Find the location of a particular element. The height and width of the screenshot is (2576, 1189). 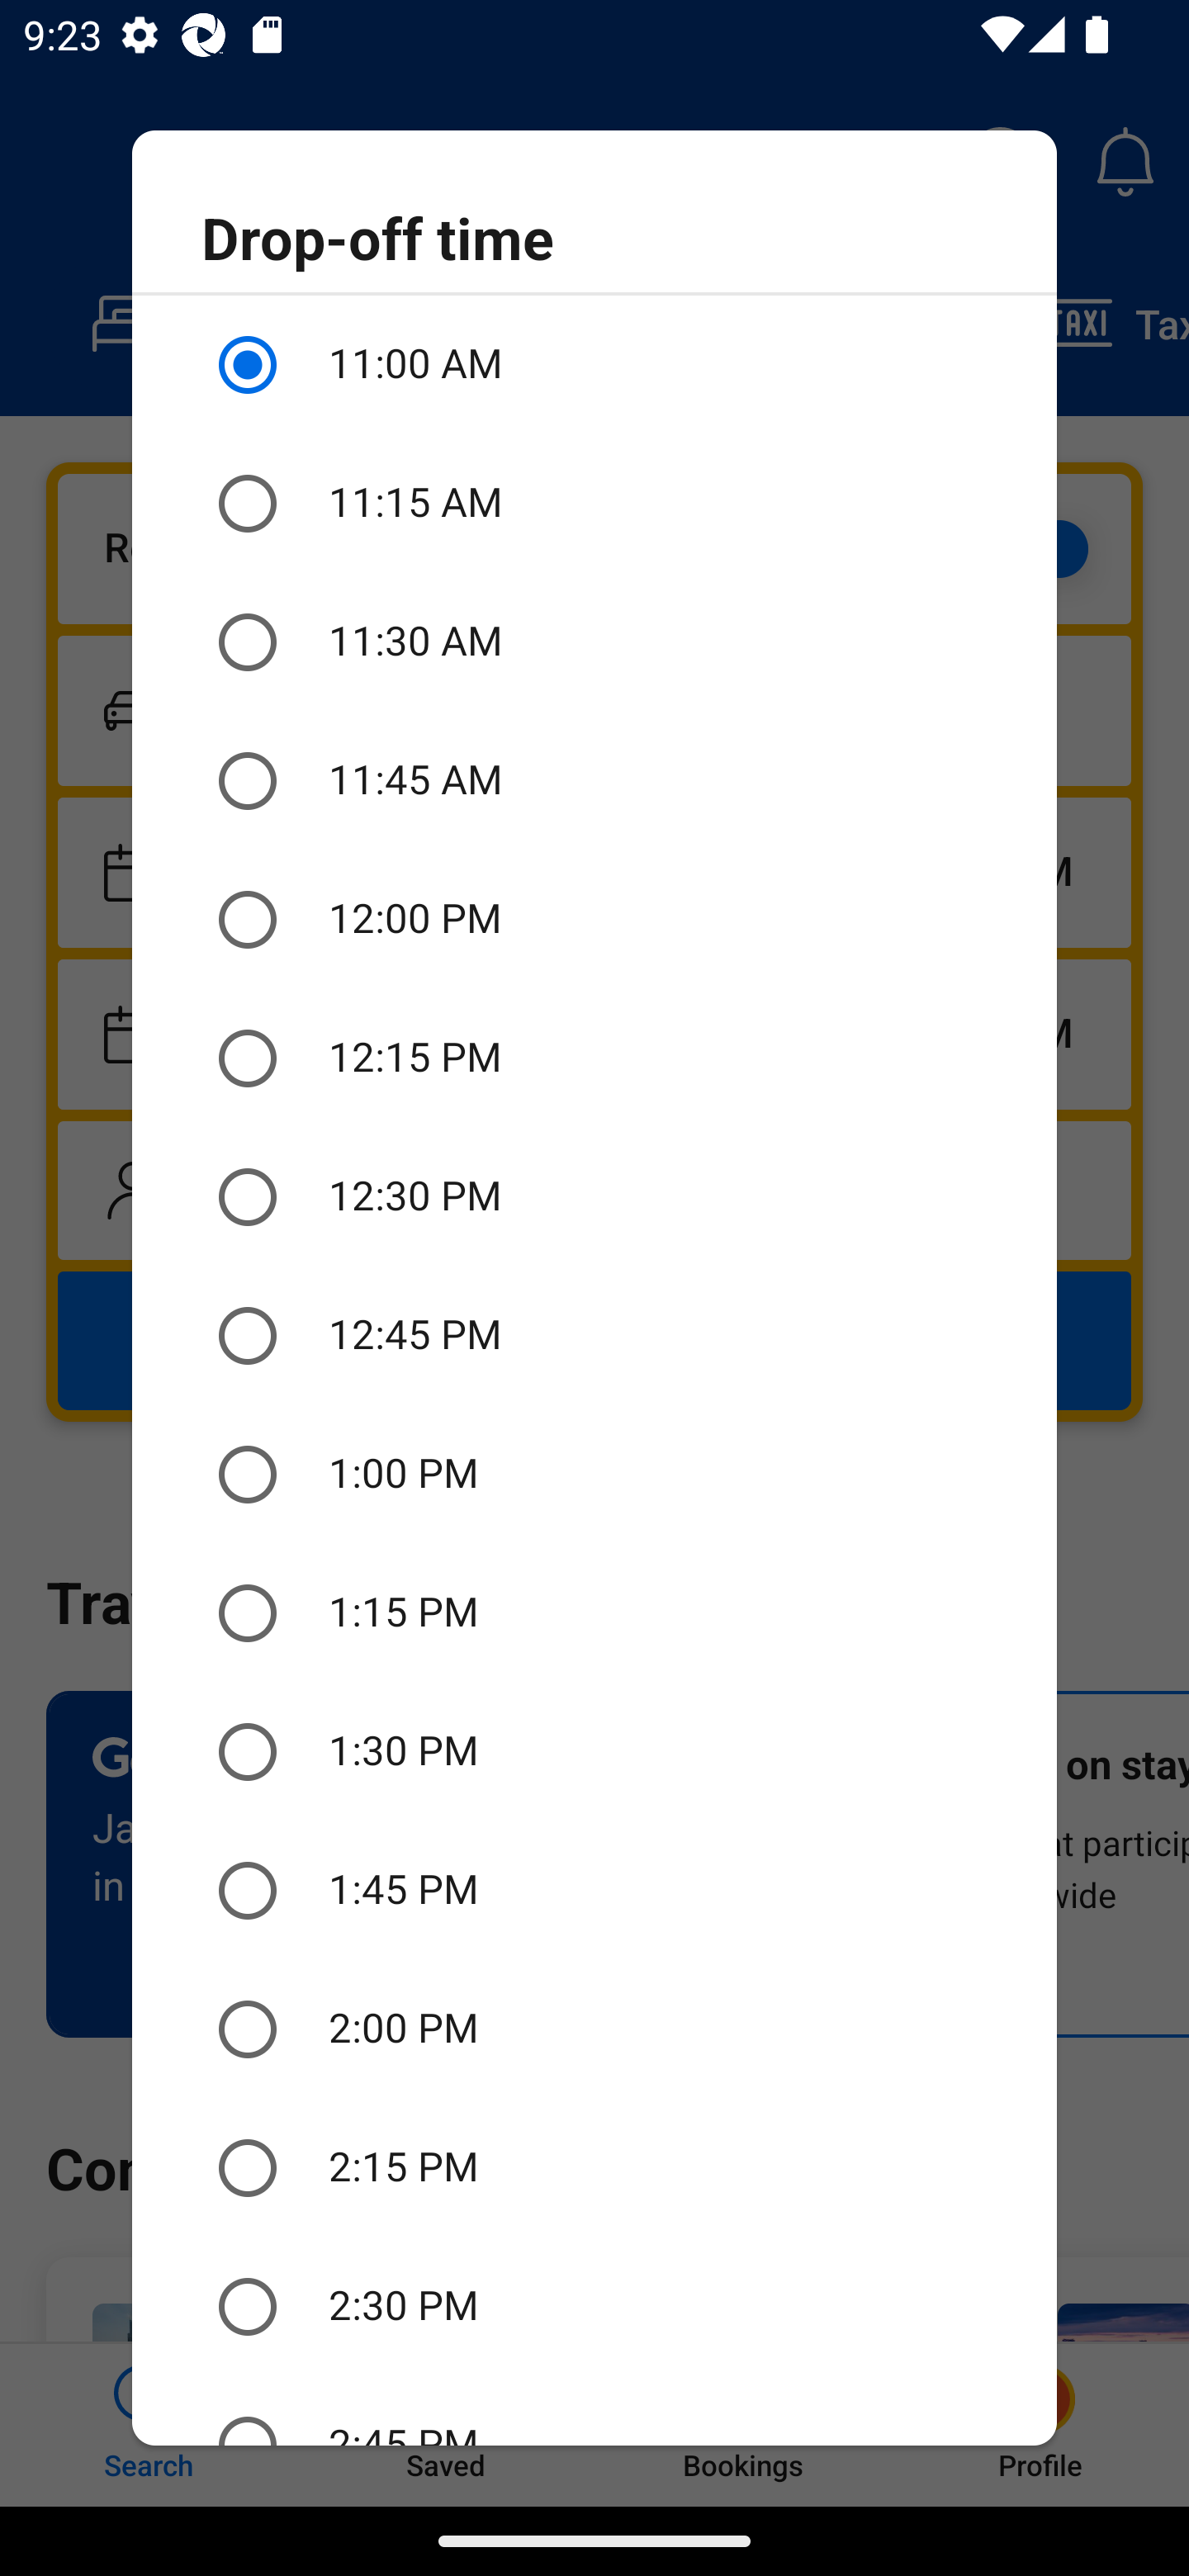

1:45 PM is located at coordinates (594, 1891).